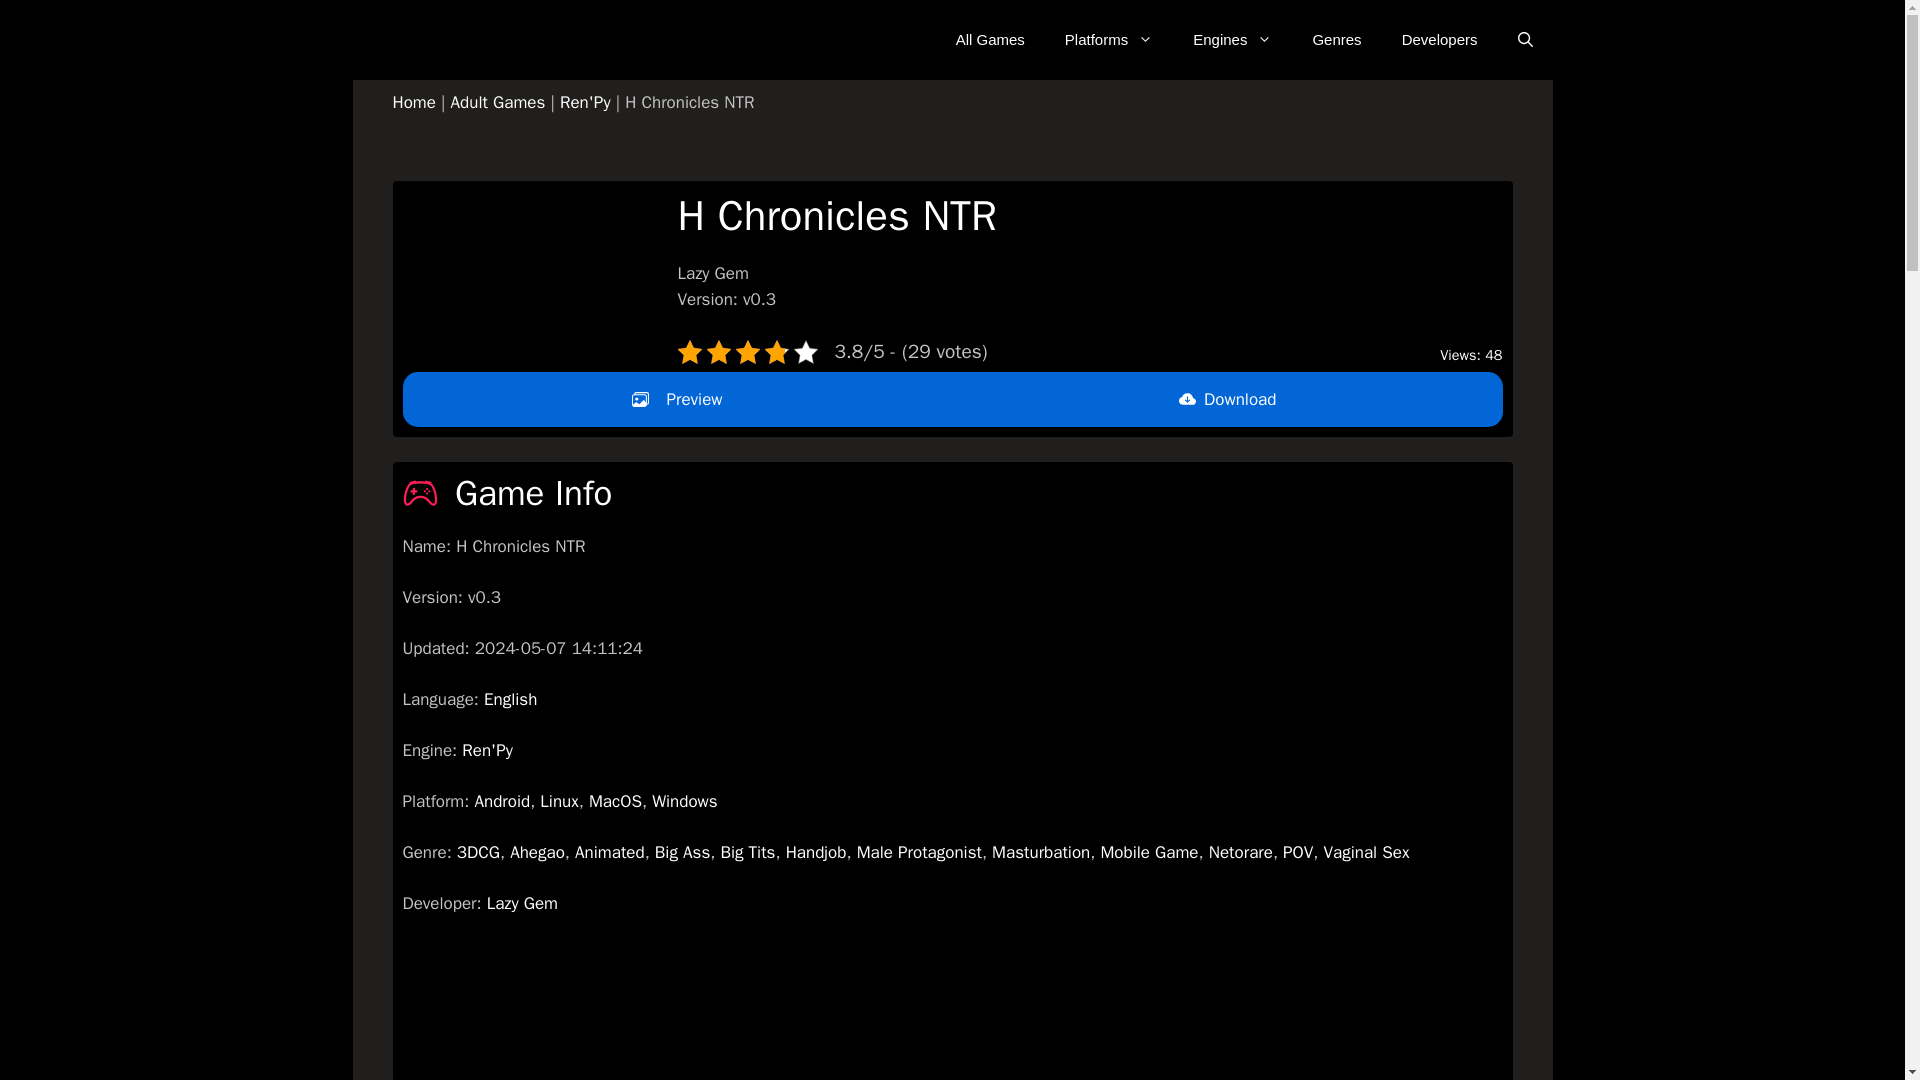 The width and height of the screenshot is (1920, 1080). What do you see at coordinates (610, 852) in the screenshot?
I see `Animated` at bounding box center [610, 852].